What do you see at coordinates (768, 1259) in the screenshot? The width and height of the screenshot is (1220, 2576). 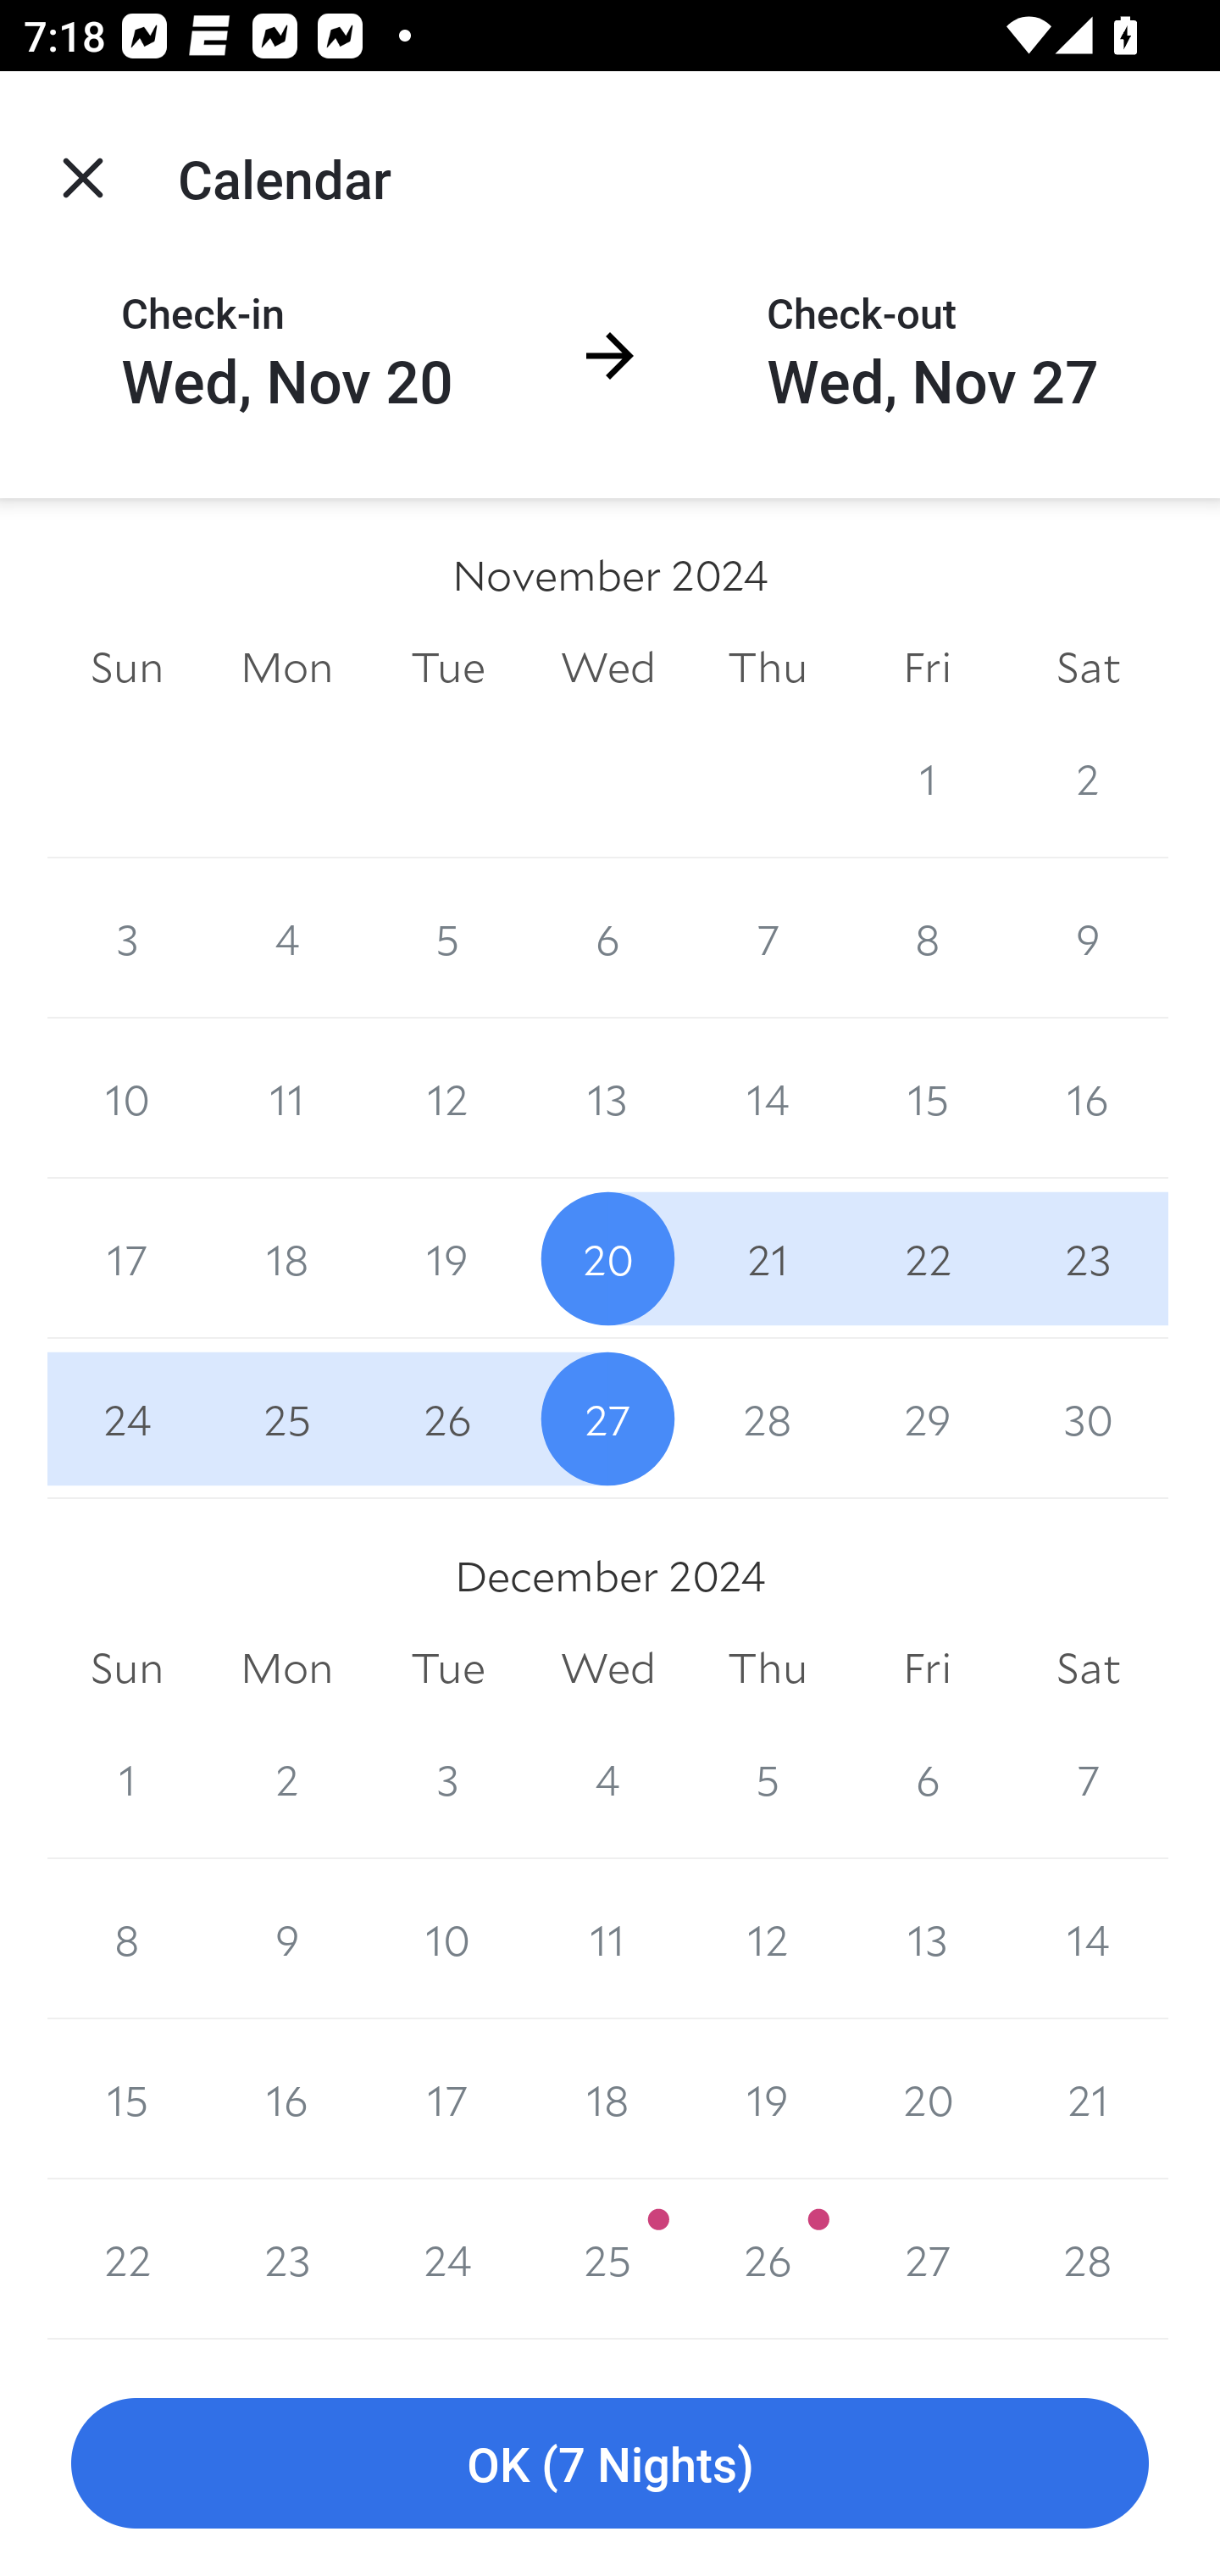 I see `21 21 November 2024` at bounding box center [768, 1259].